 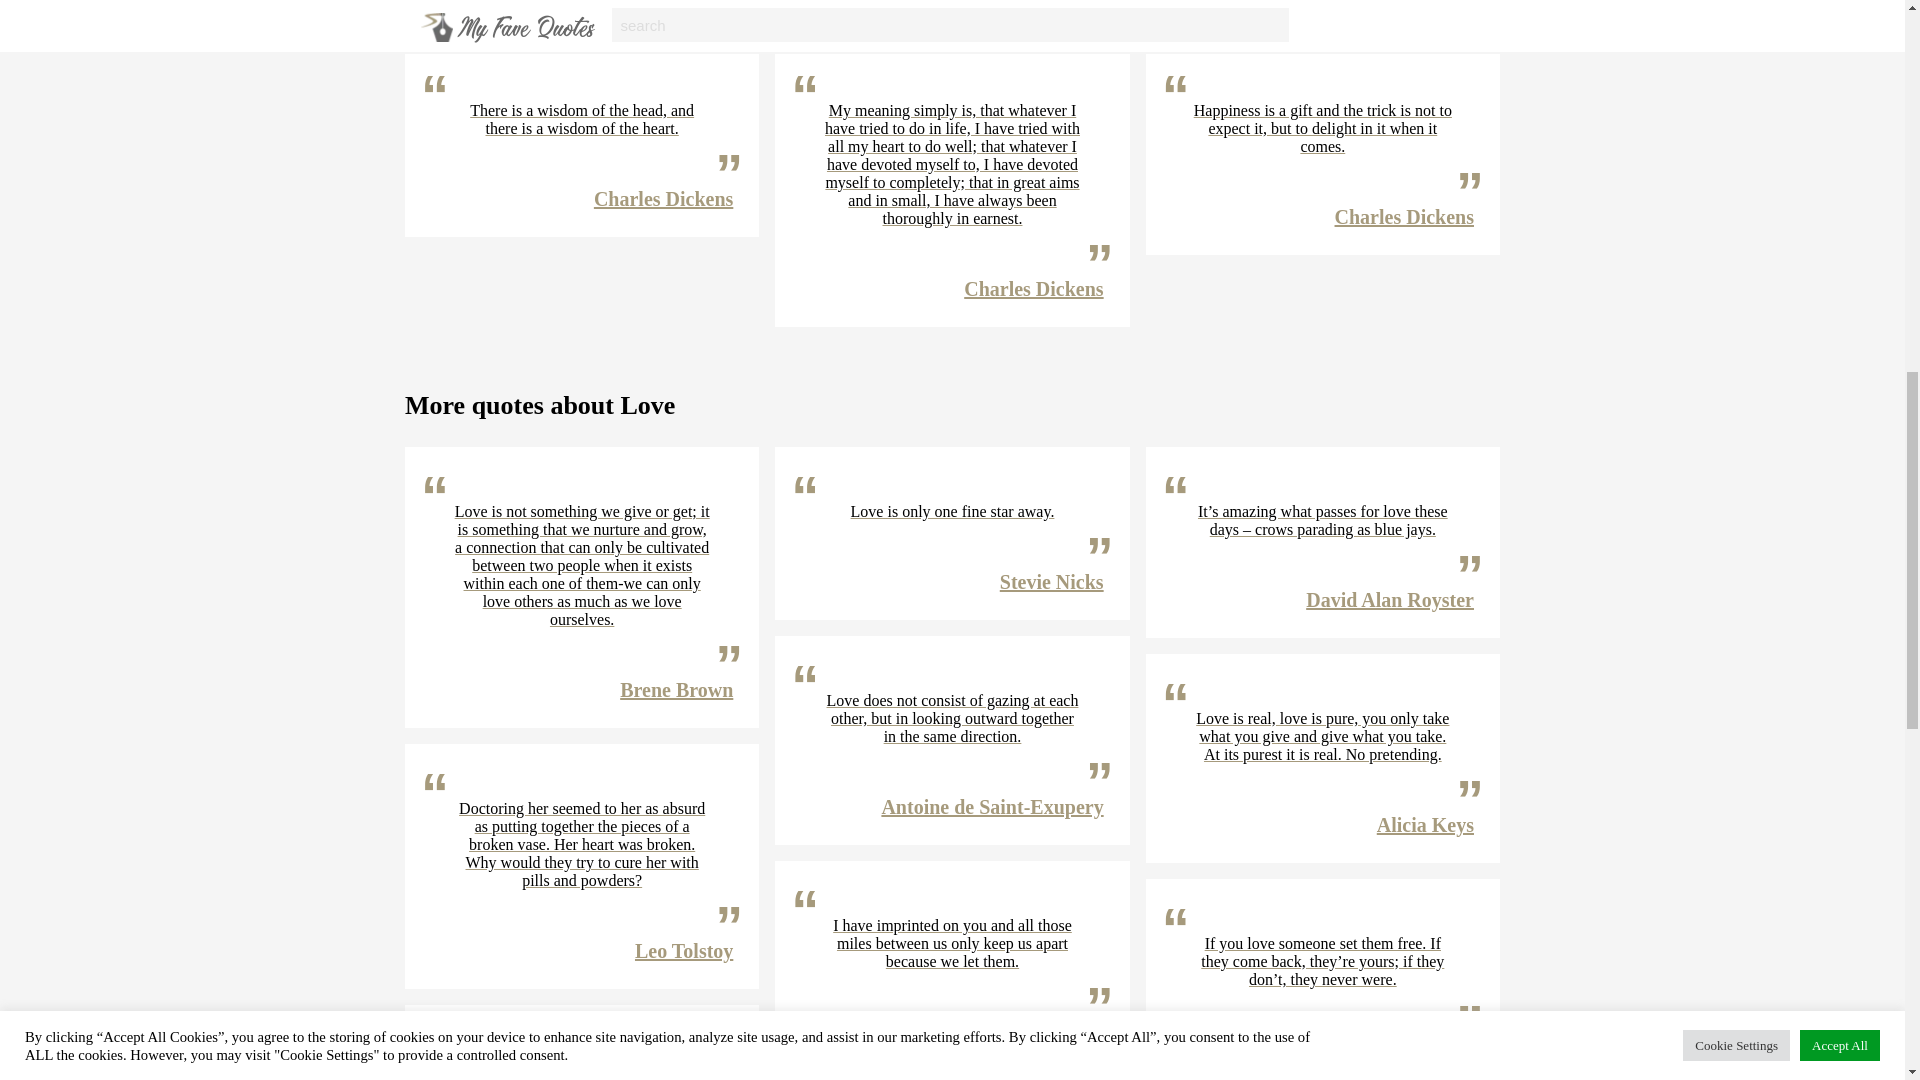 I want to click on Charles Dickens, so click(x=663, y=198).